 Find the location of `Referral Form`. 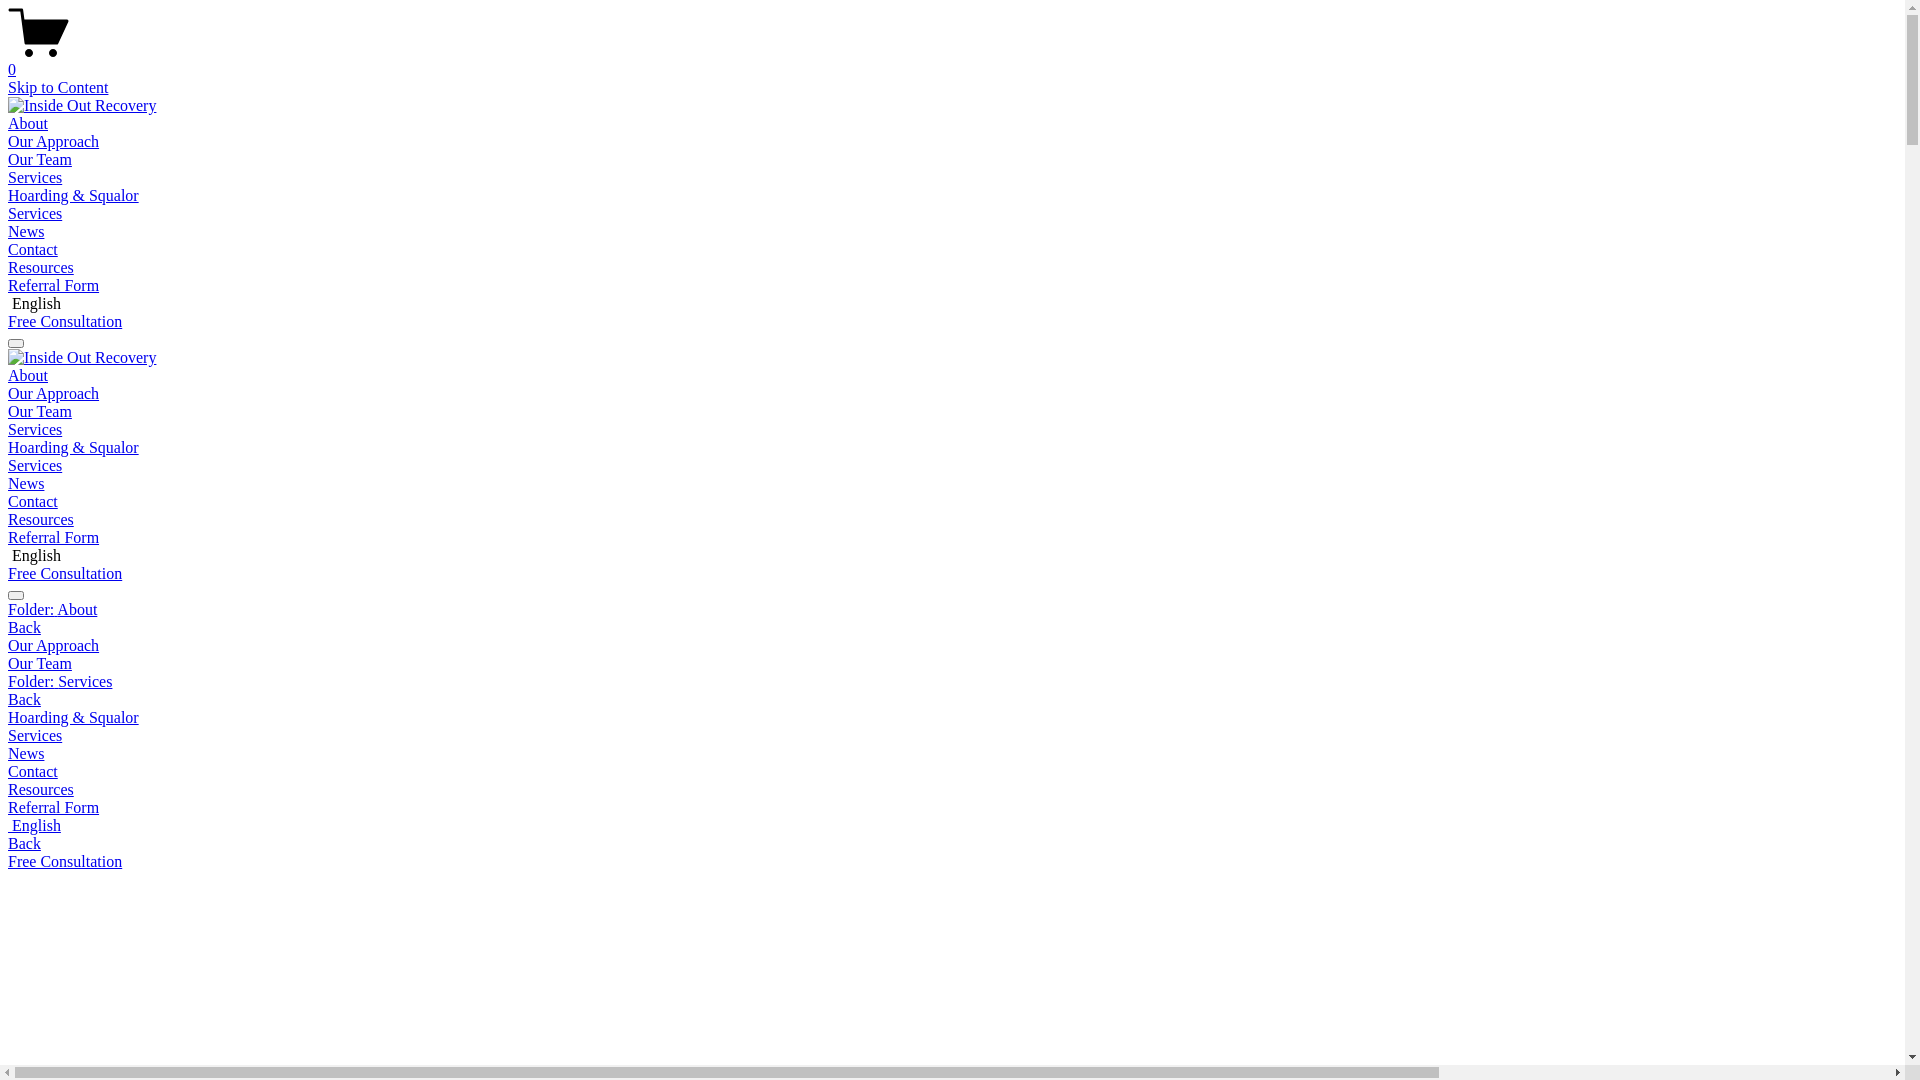

Referral Form is located at coordinates (54, 286).